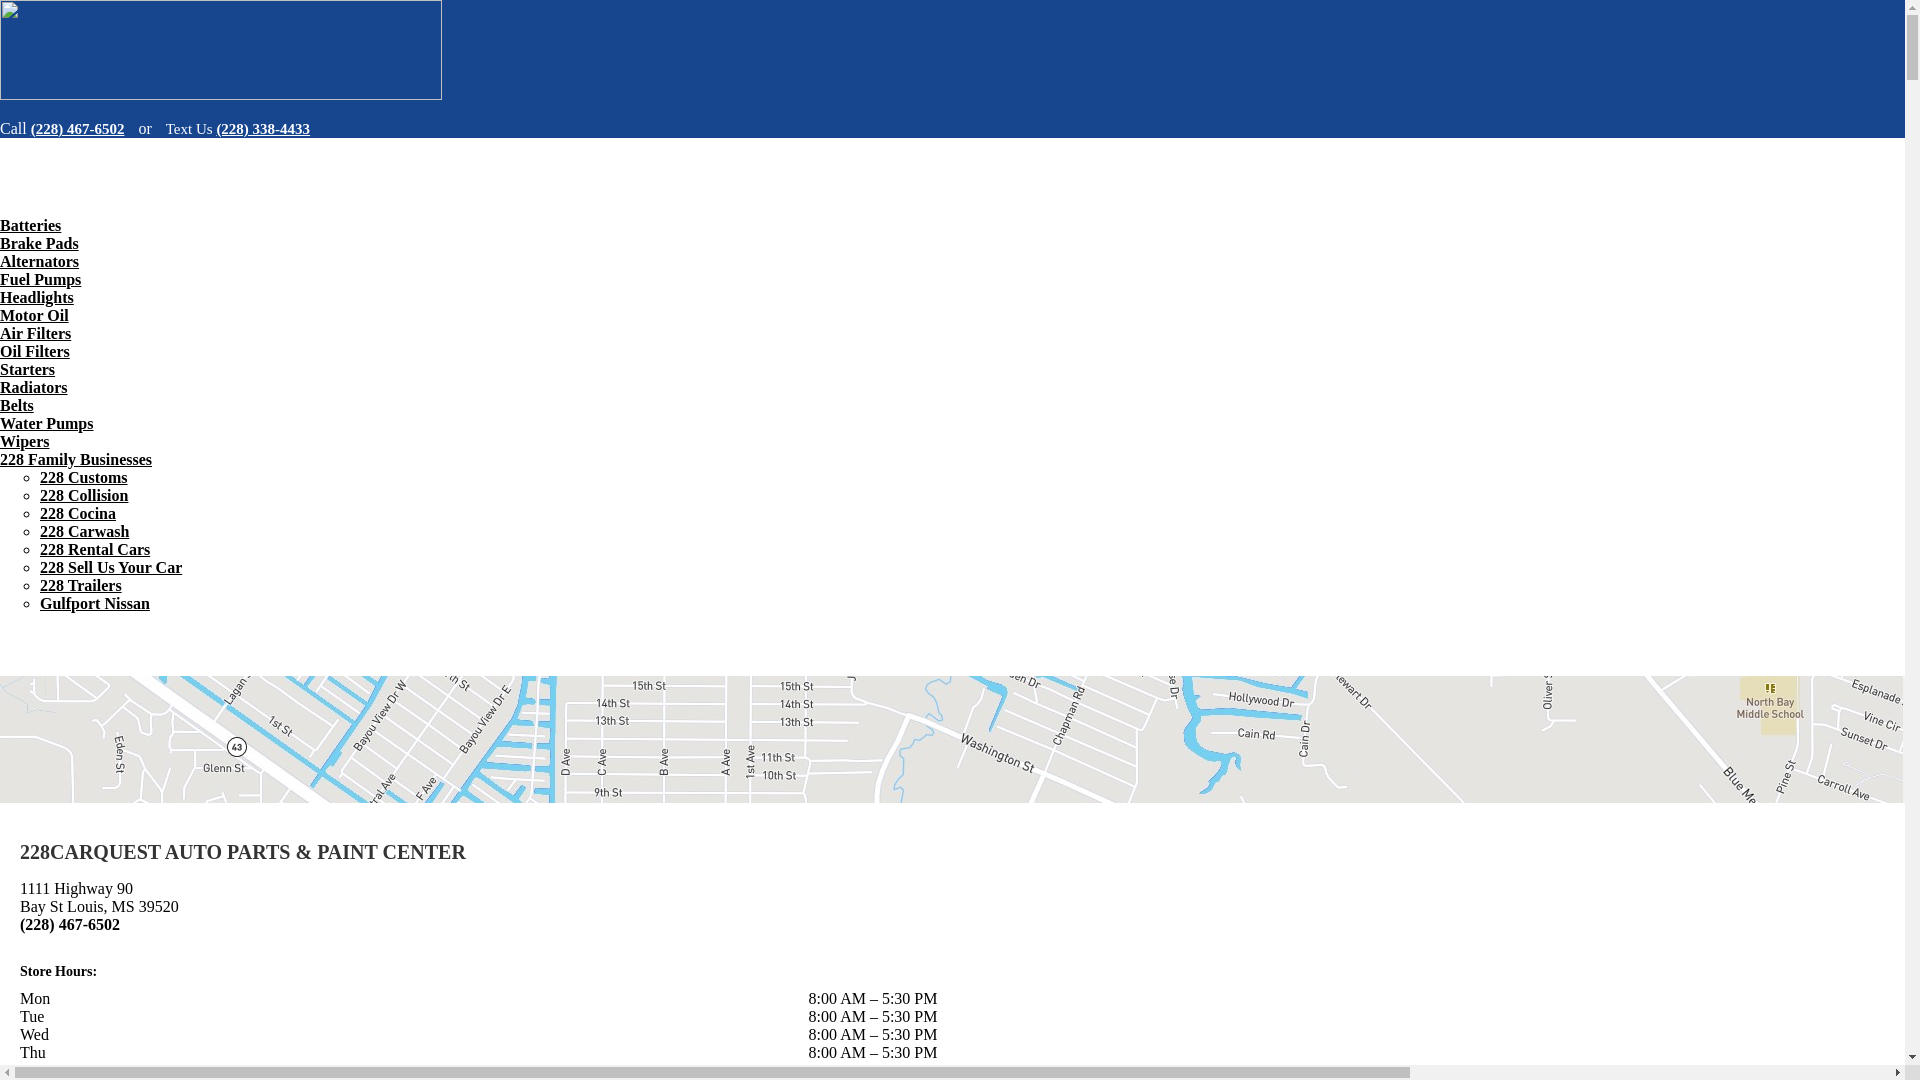 The height and width of the screenshot is (1080, 1920). Describe the element at coordinates (46, 424) in the screenshot. I see `Water Pumps` at that location.